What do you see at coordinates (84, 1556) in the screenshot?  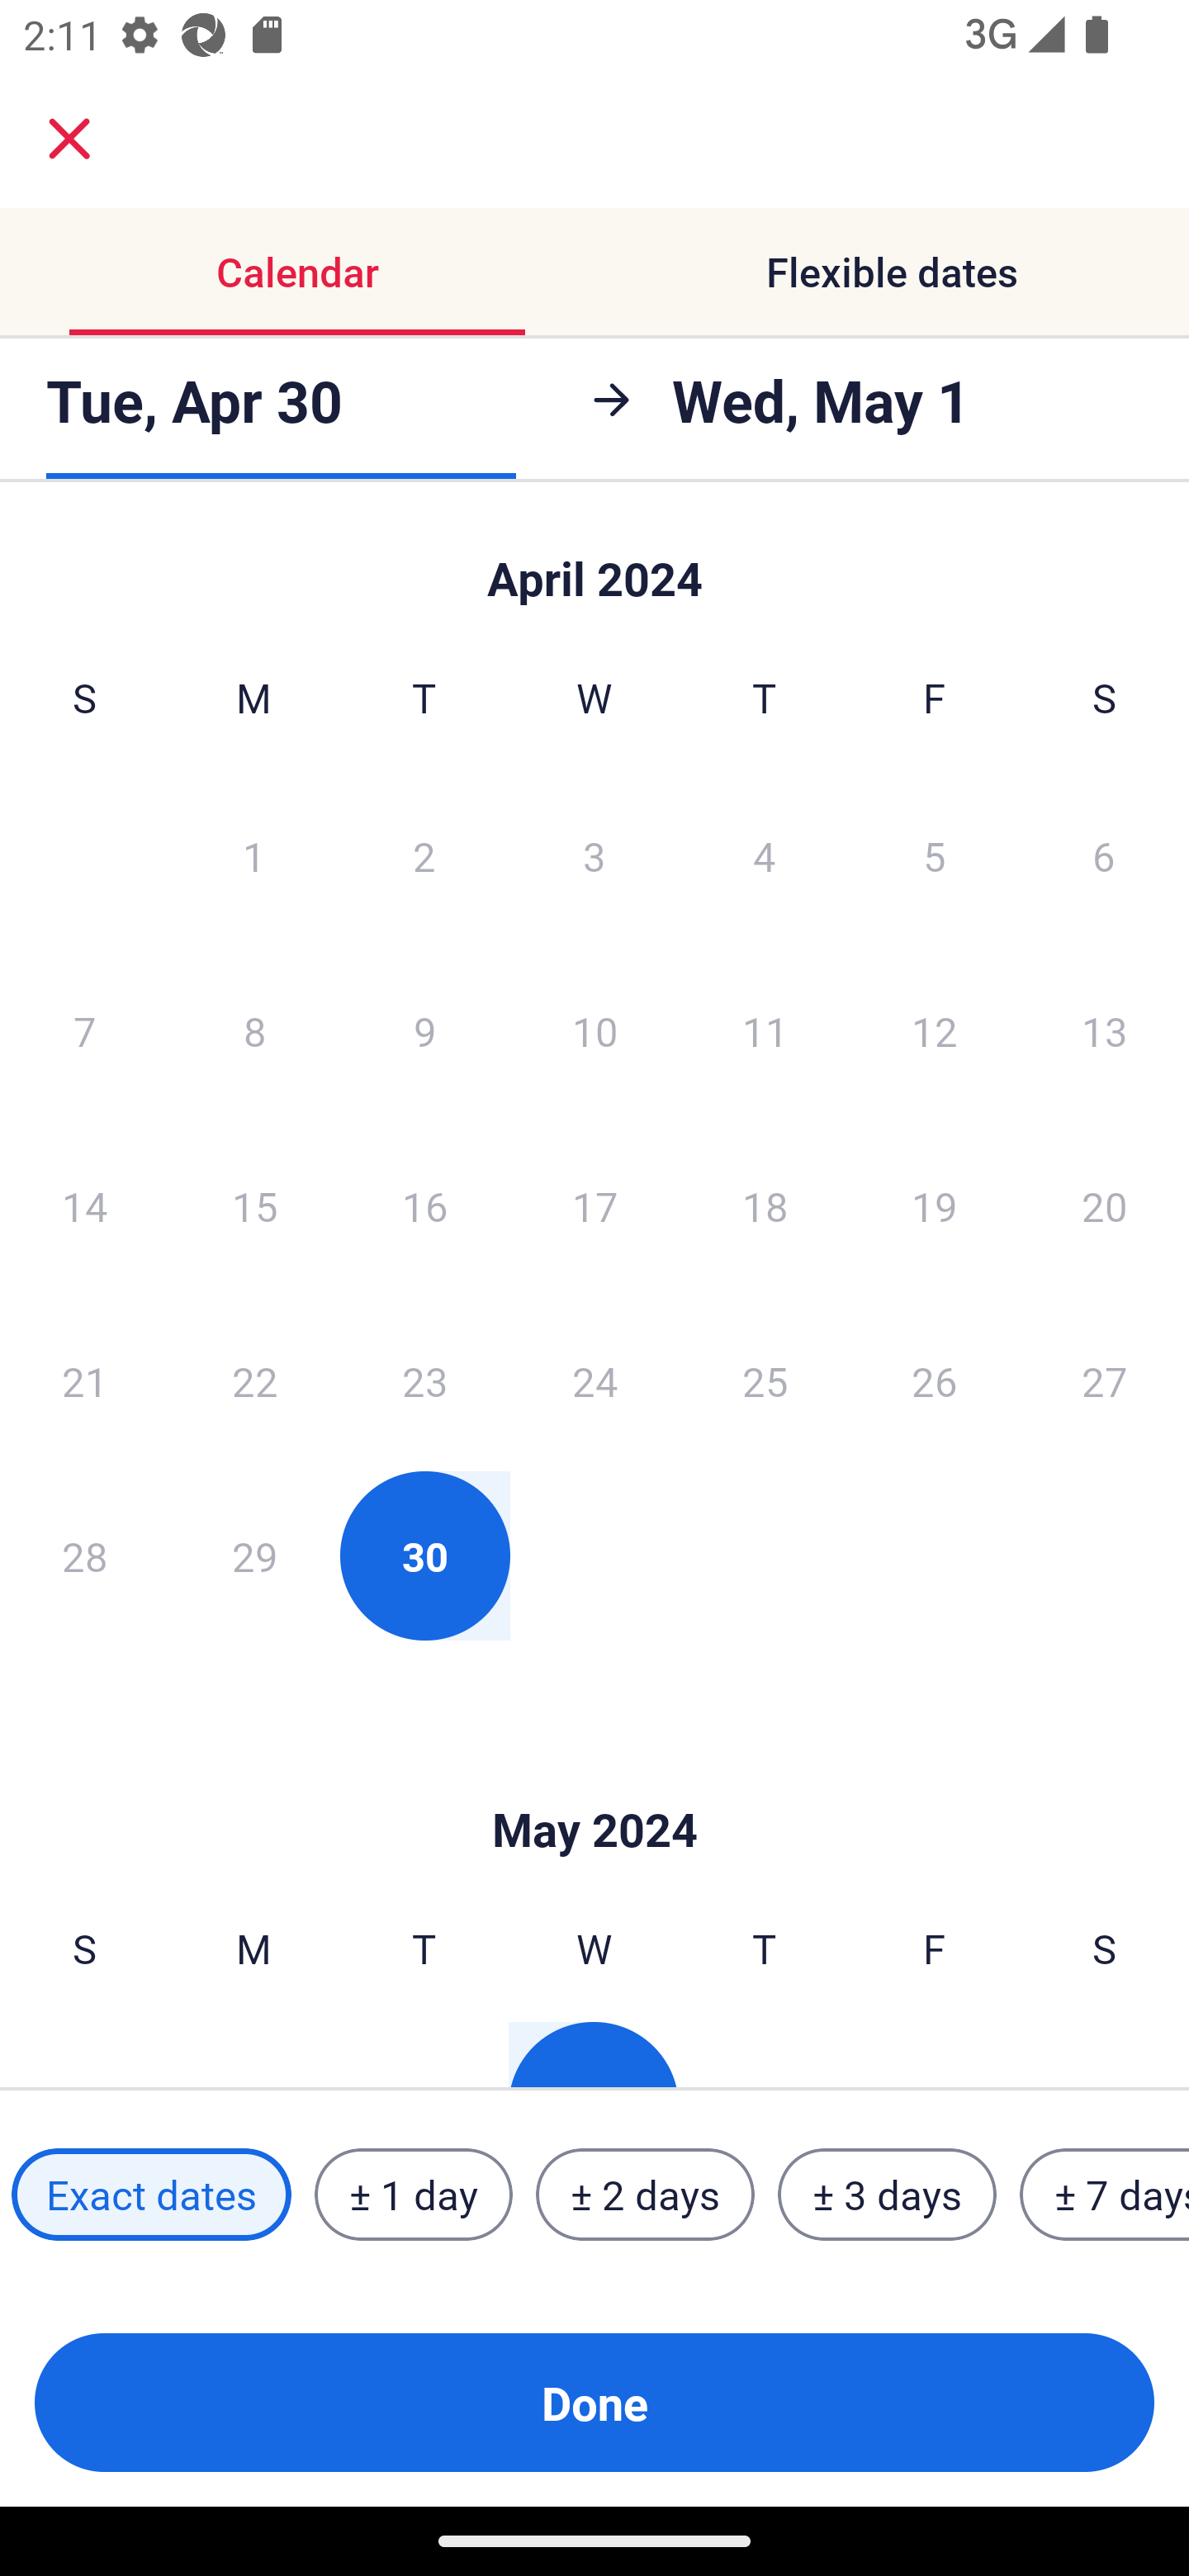 I see `28 Sunday, April 28, 2024` at bounding box center [84, 1556].